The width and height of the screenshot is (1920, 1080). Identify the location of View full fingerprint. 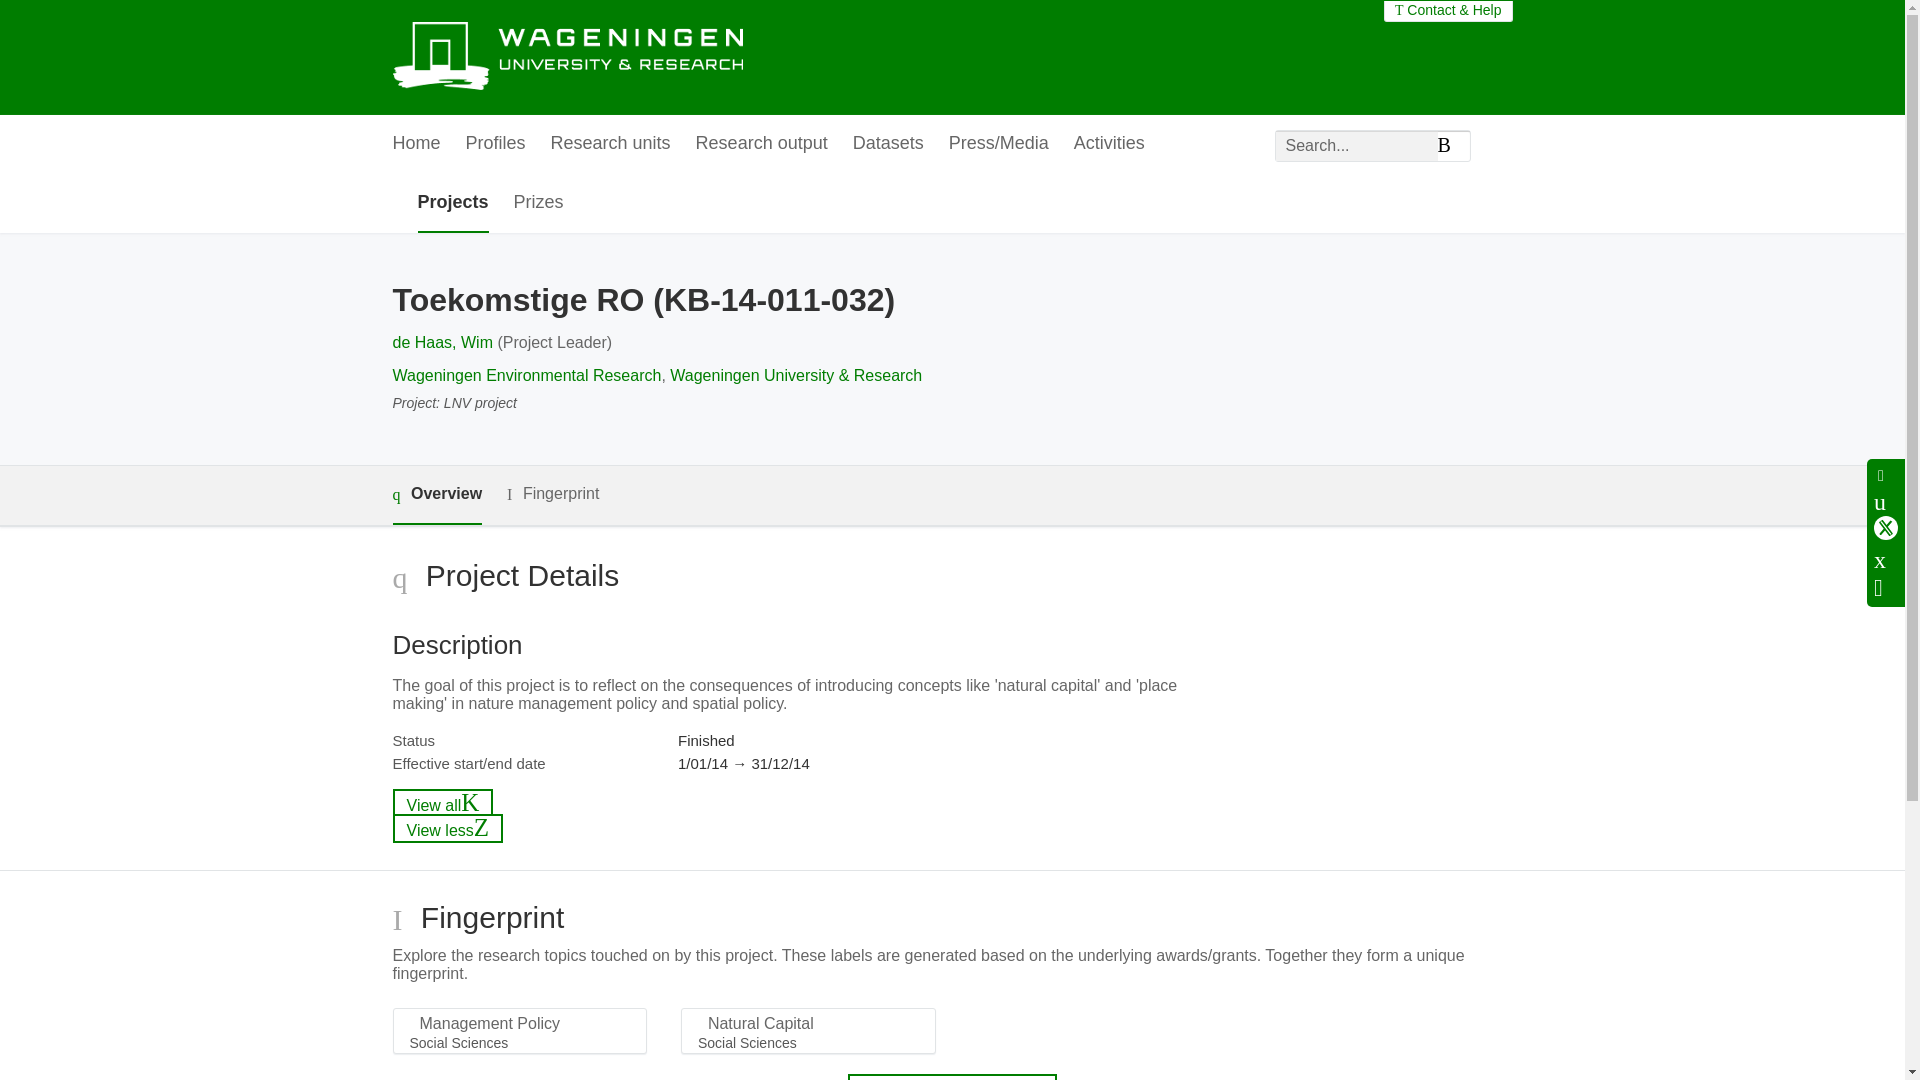
(952, 1076).